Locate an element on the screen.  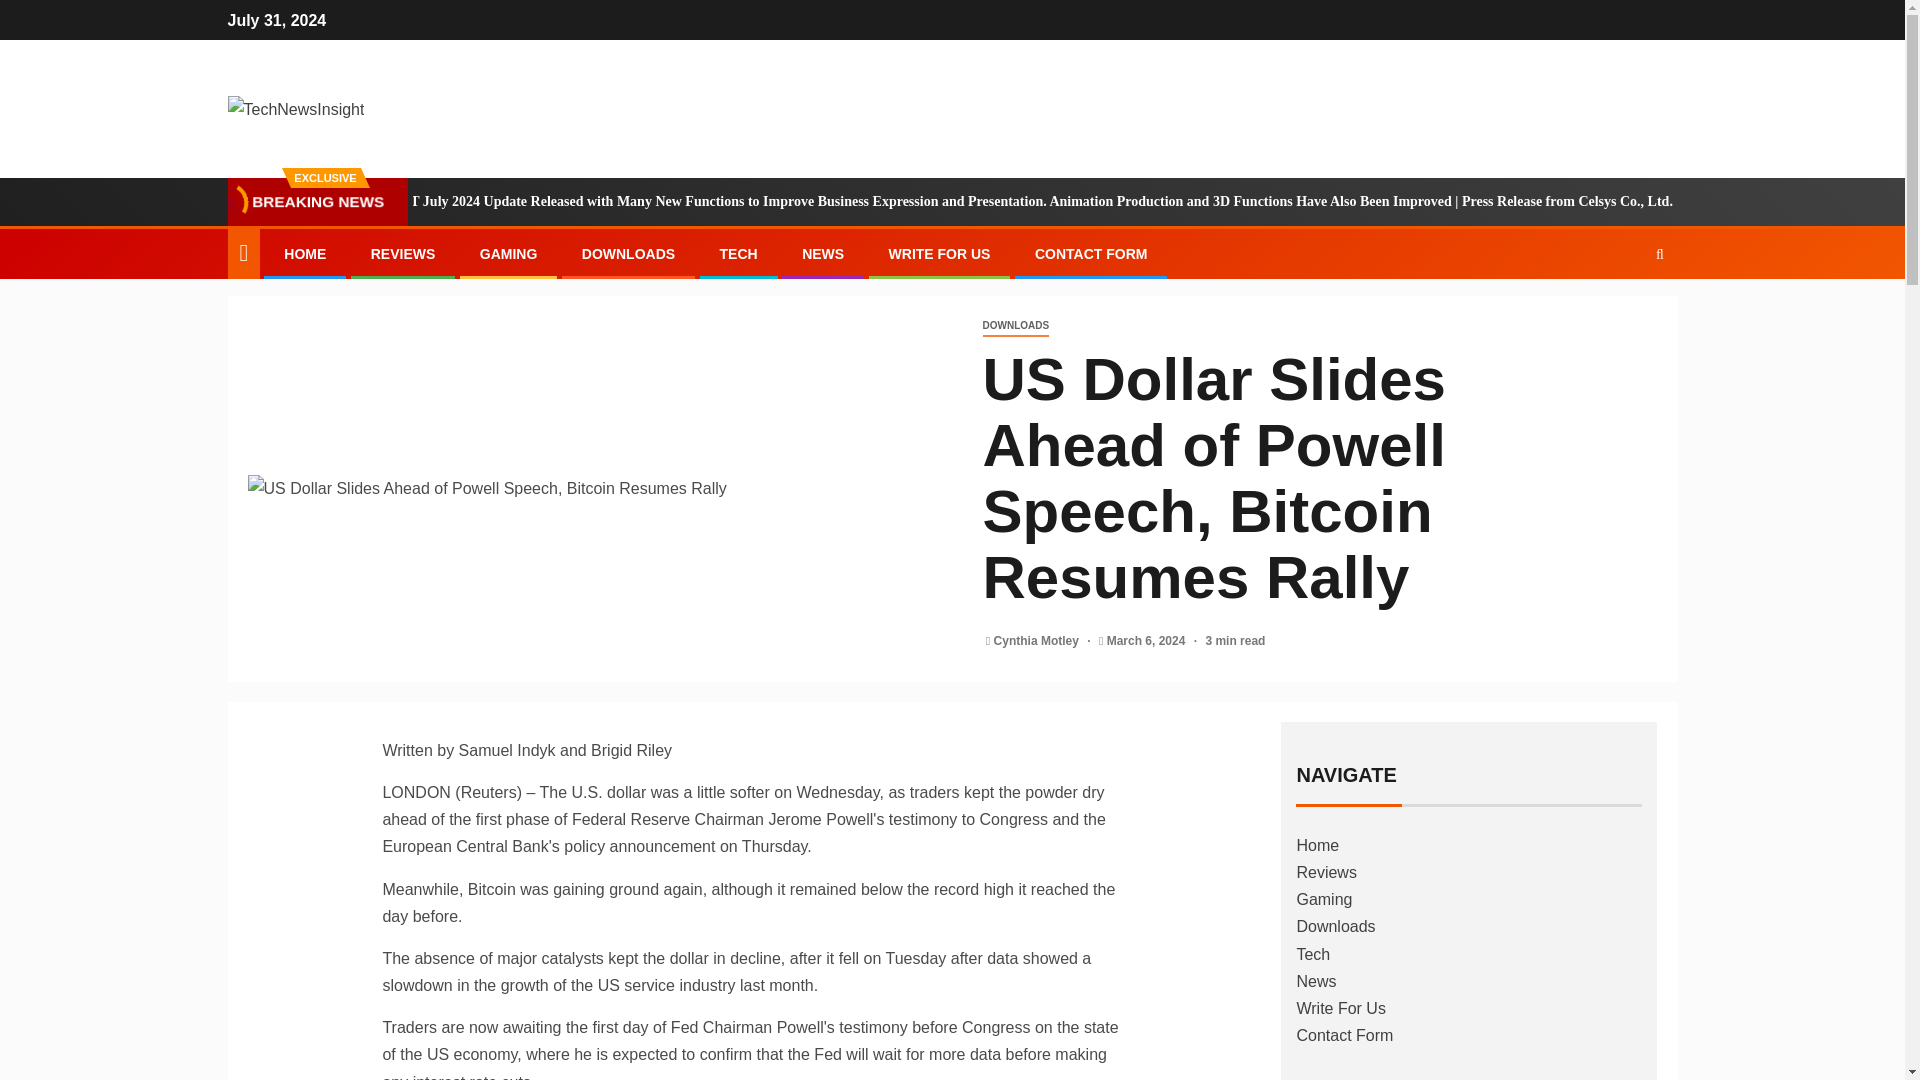
Search is located at coordinates (1621, 314).